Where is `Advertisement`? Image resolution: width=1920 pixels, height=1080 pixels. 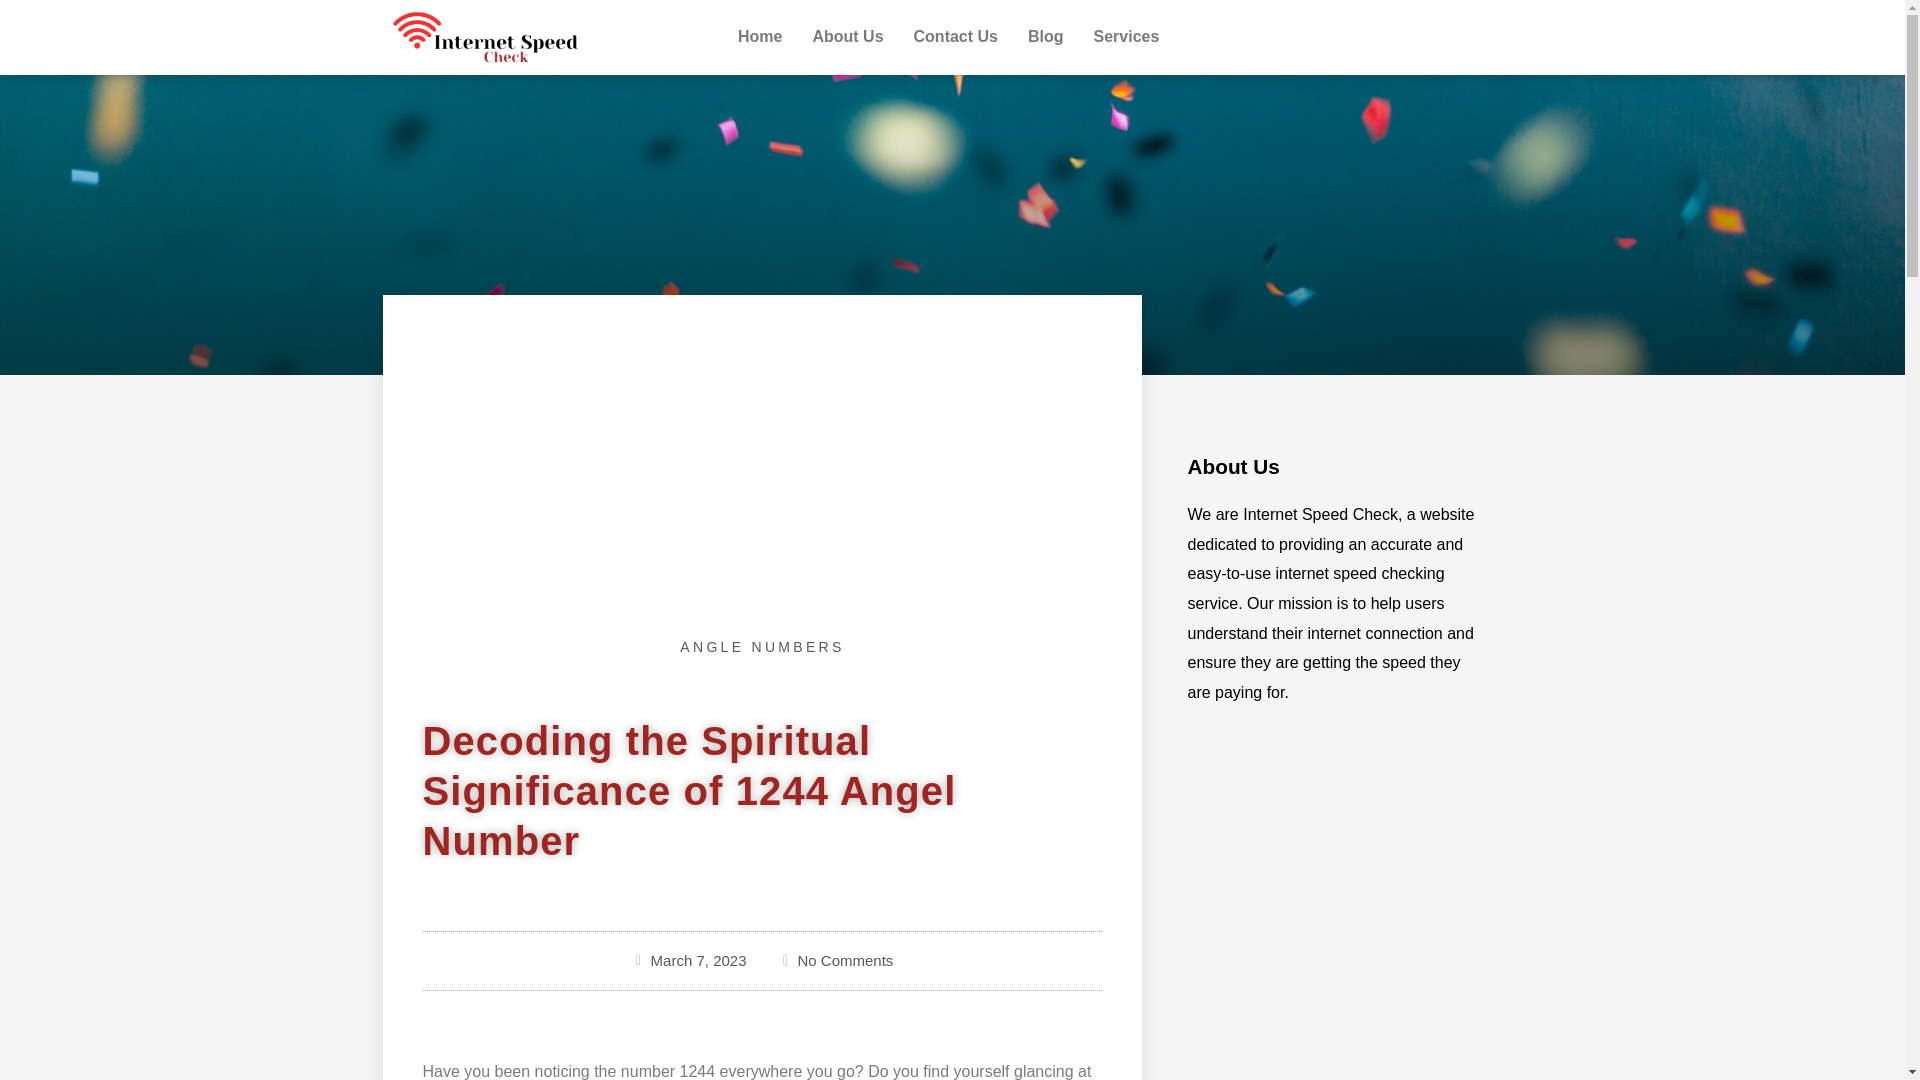
Advertisement is located at coordinates (762, 474).